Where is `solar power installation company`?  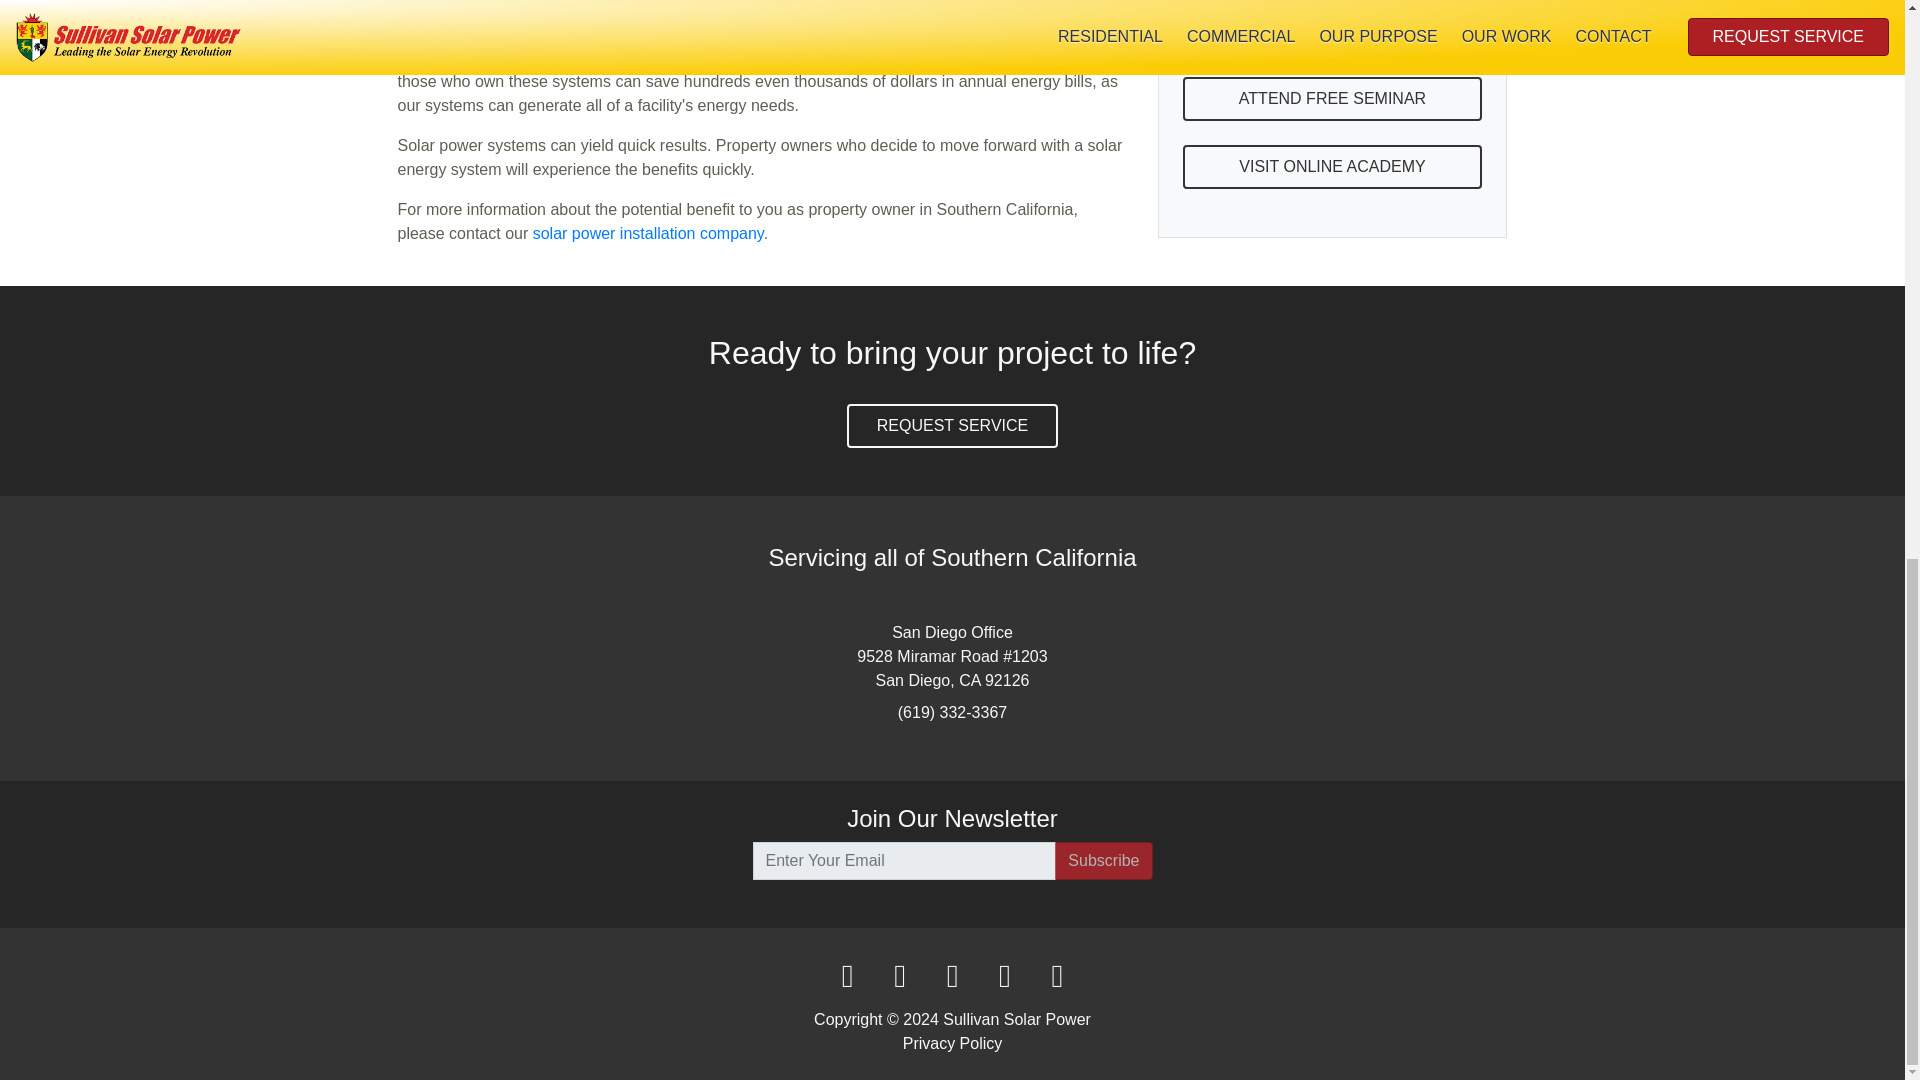 solar power installation company is located at coordinates (648, 232).